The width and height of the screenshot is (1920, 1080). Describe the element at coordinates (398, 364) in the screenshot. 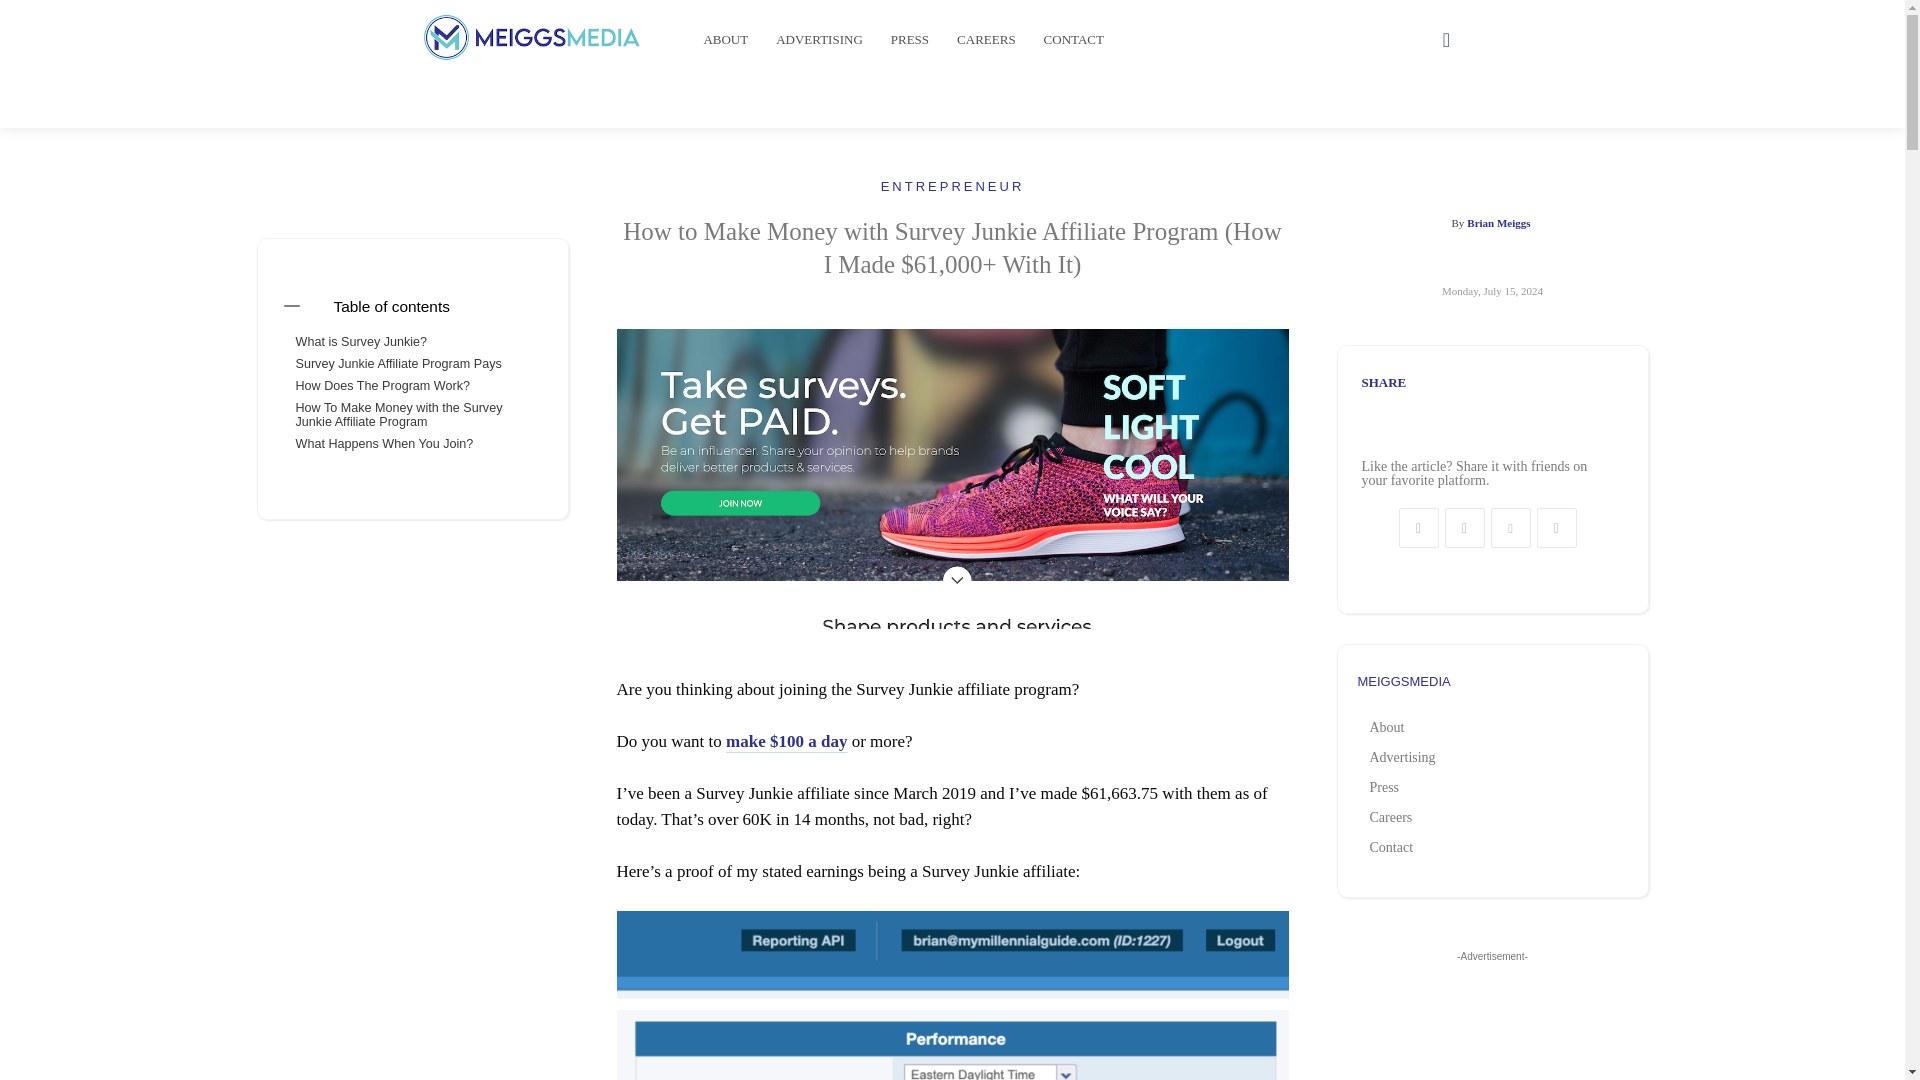

I see `Survey Junkie Affiliate Program Pays` at that location.